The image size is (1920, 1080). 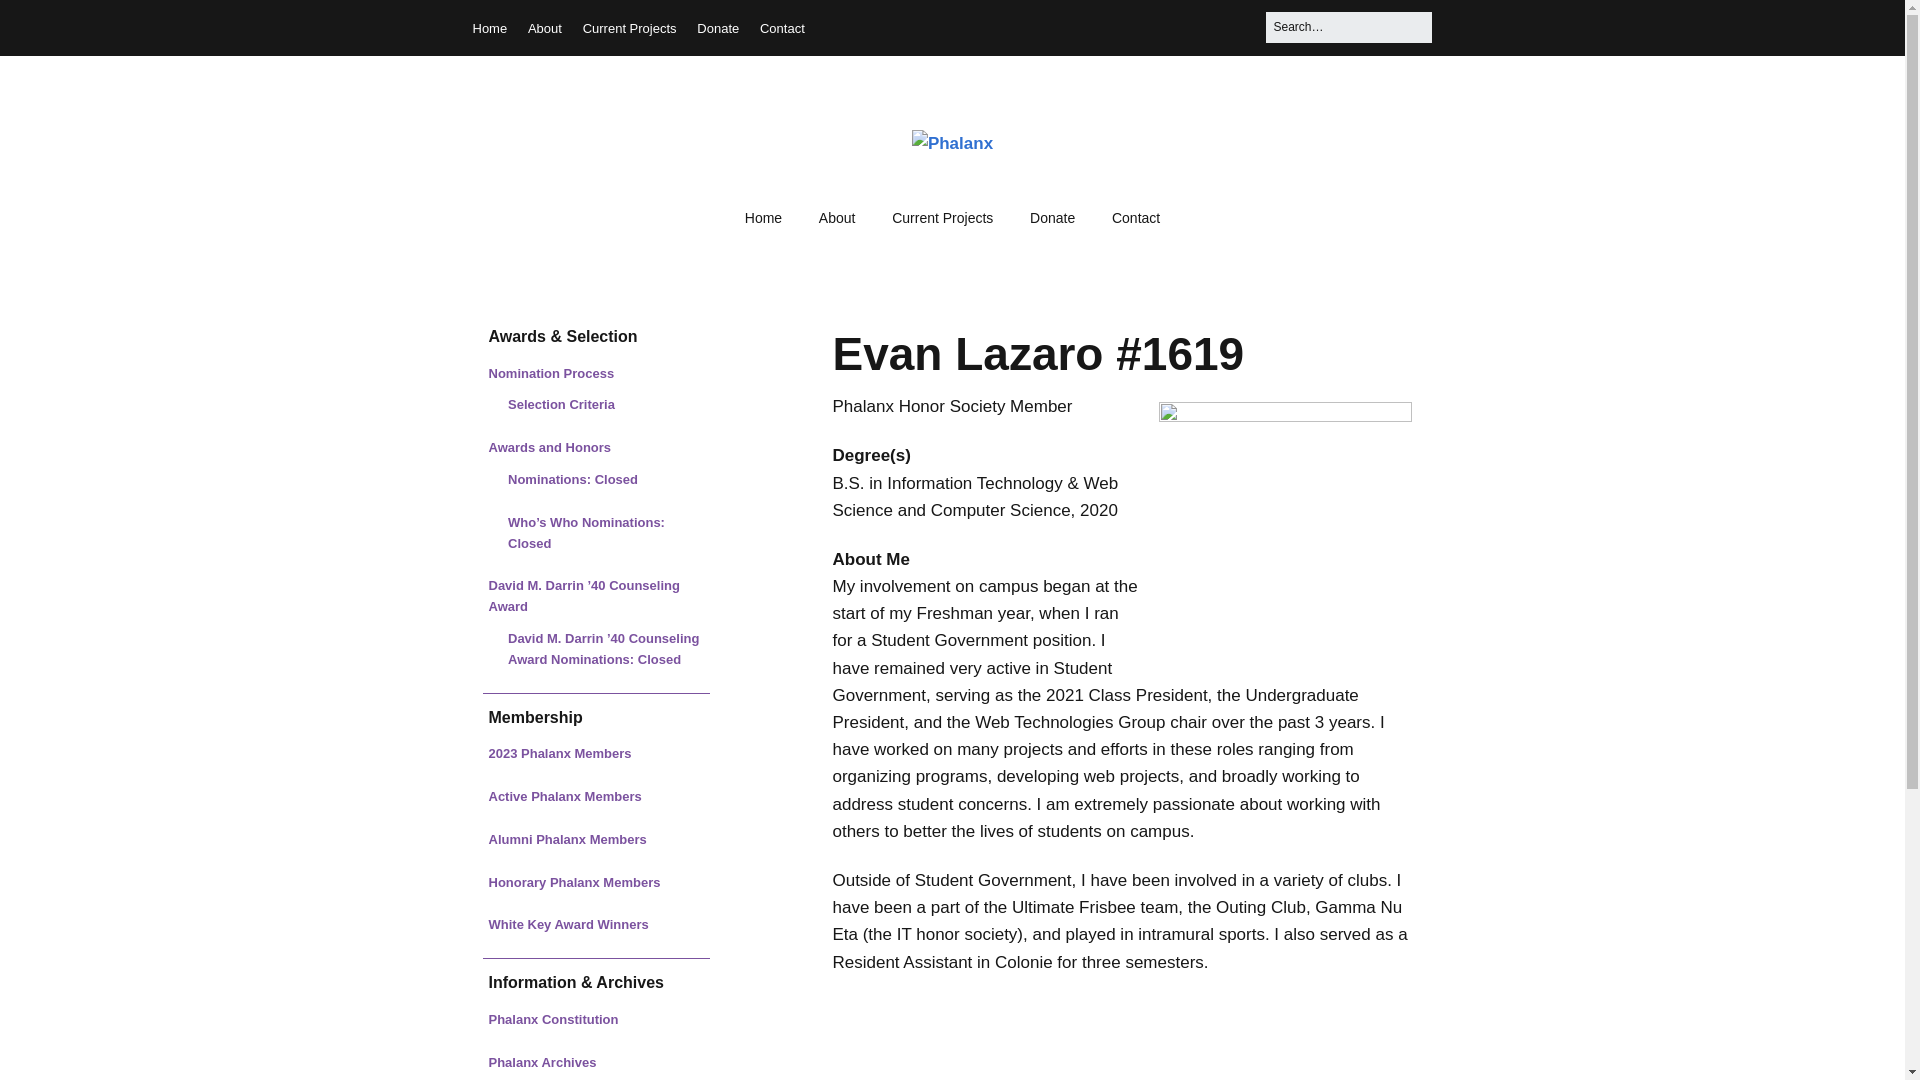 I want to click on Awards and Honors, so click(x=548, y=446).